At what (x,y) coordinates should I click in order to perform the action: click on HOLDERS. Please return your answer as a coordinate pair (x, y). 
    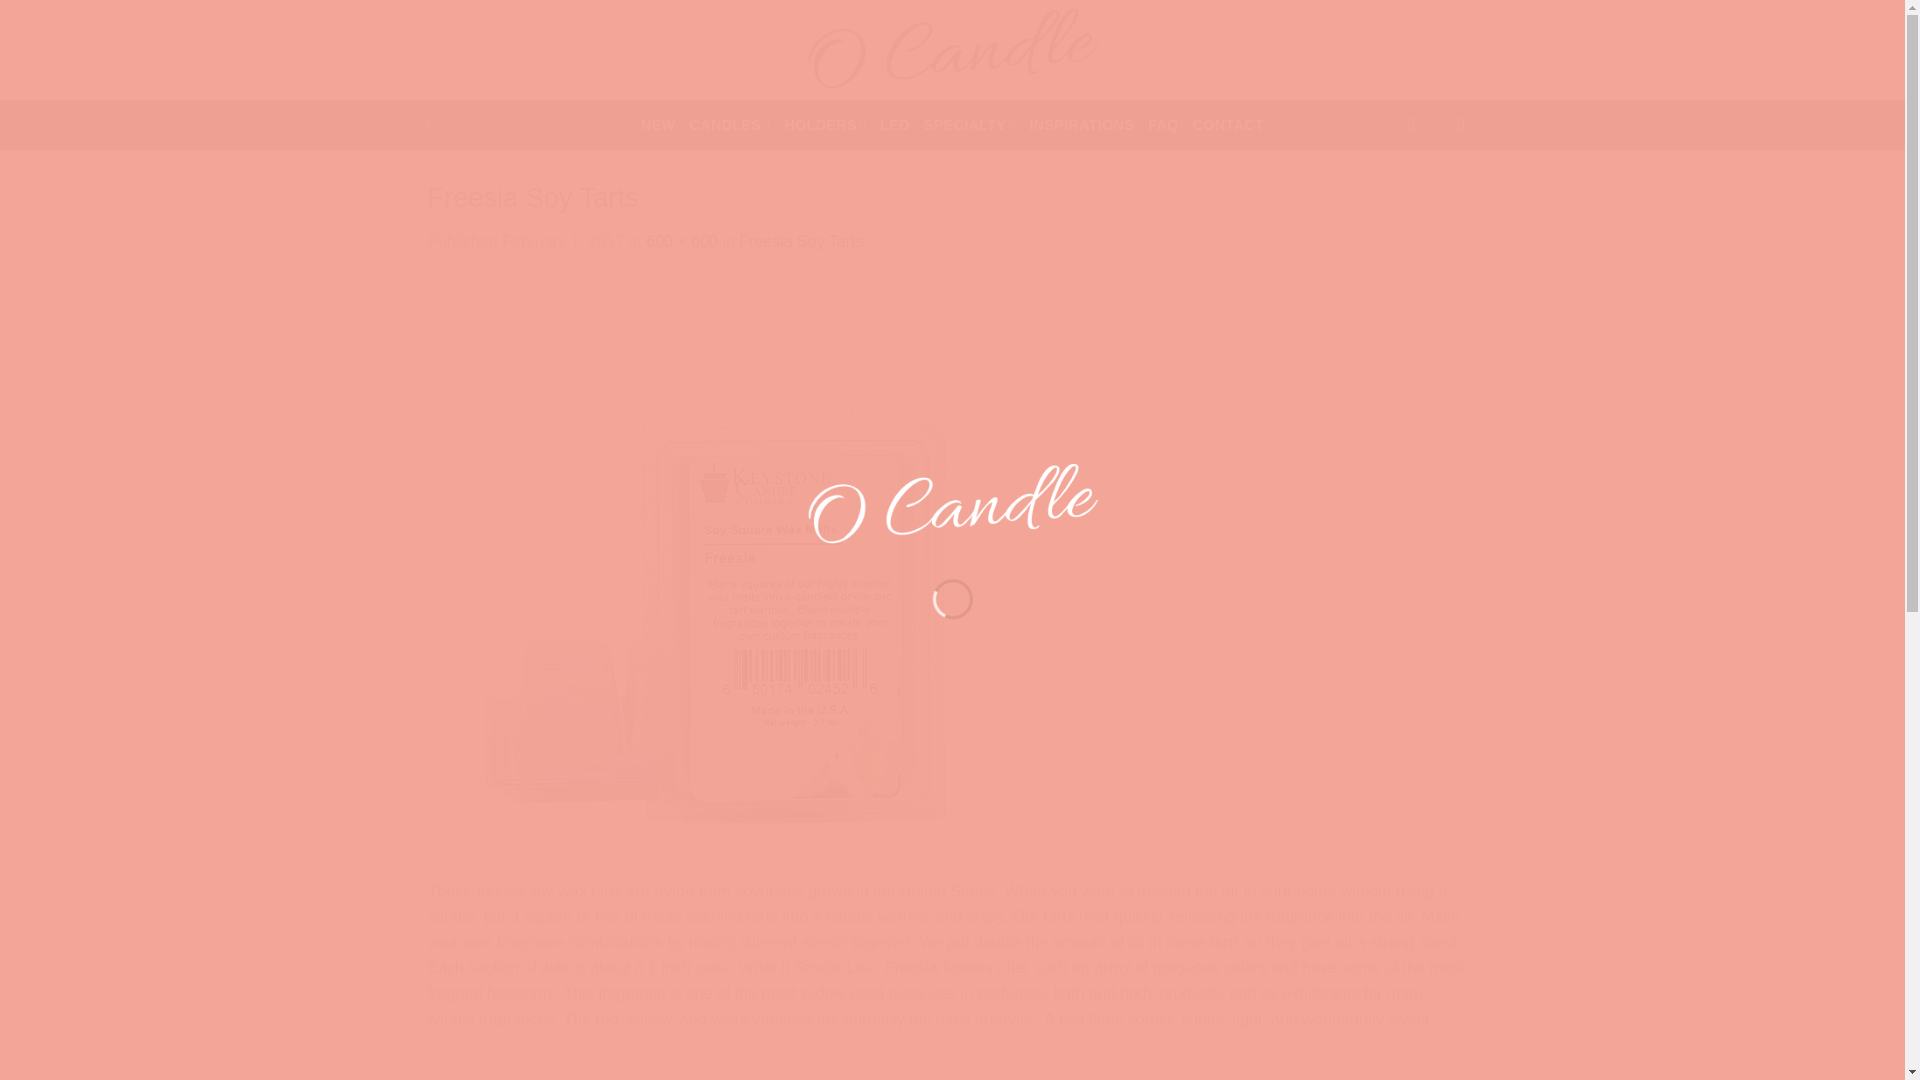
    Looking at the image, I should click on (824, 125).